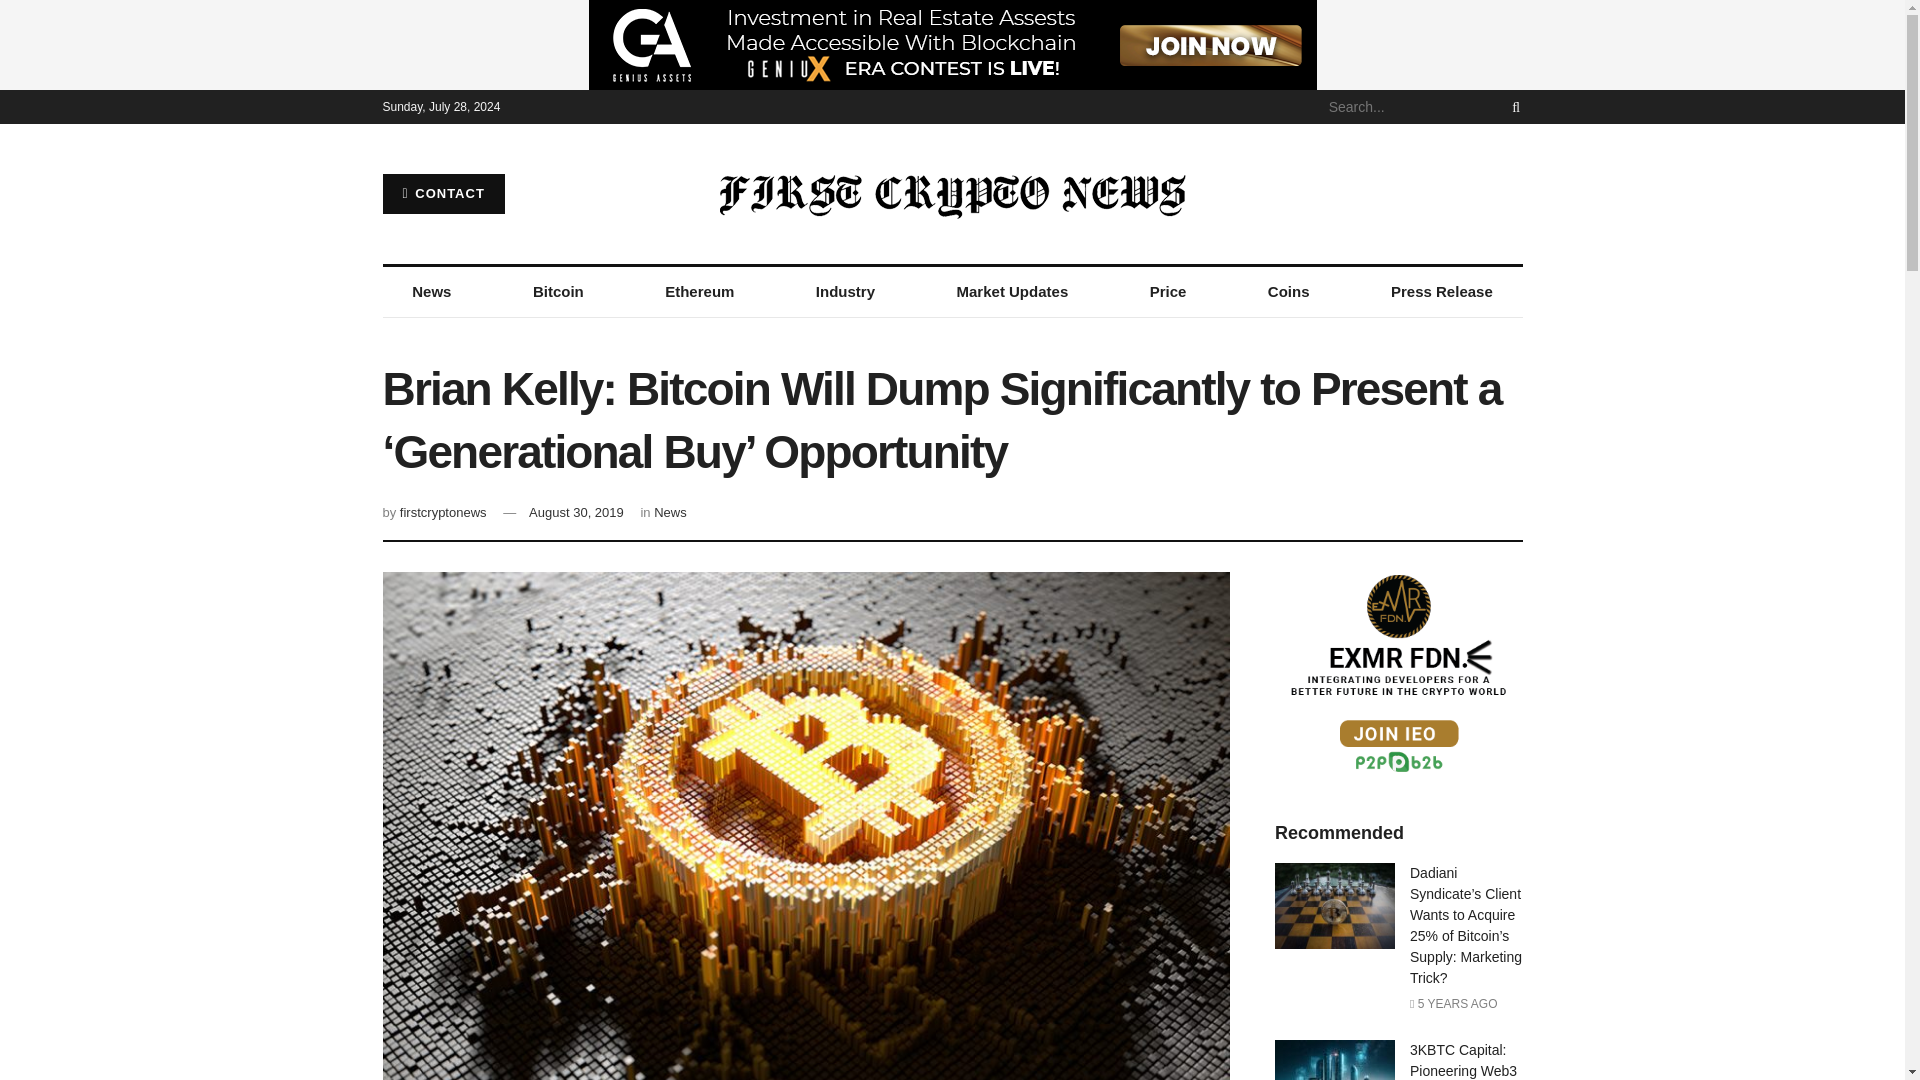 This screenshot has width=1920, height=1080. Describe the element at coordinates (432, 292) in the screenshot. I see `News` at that location.